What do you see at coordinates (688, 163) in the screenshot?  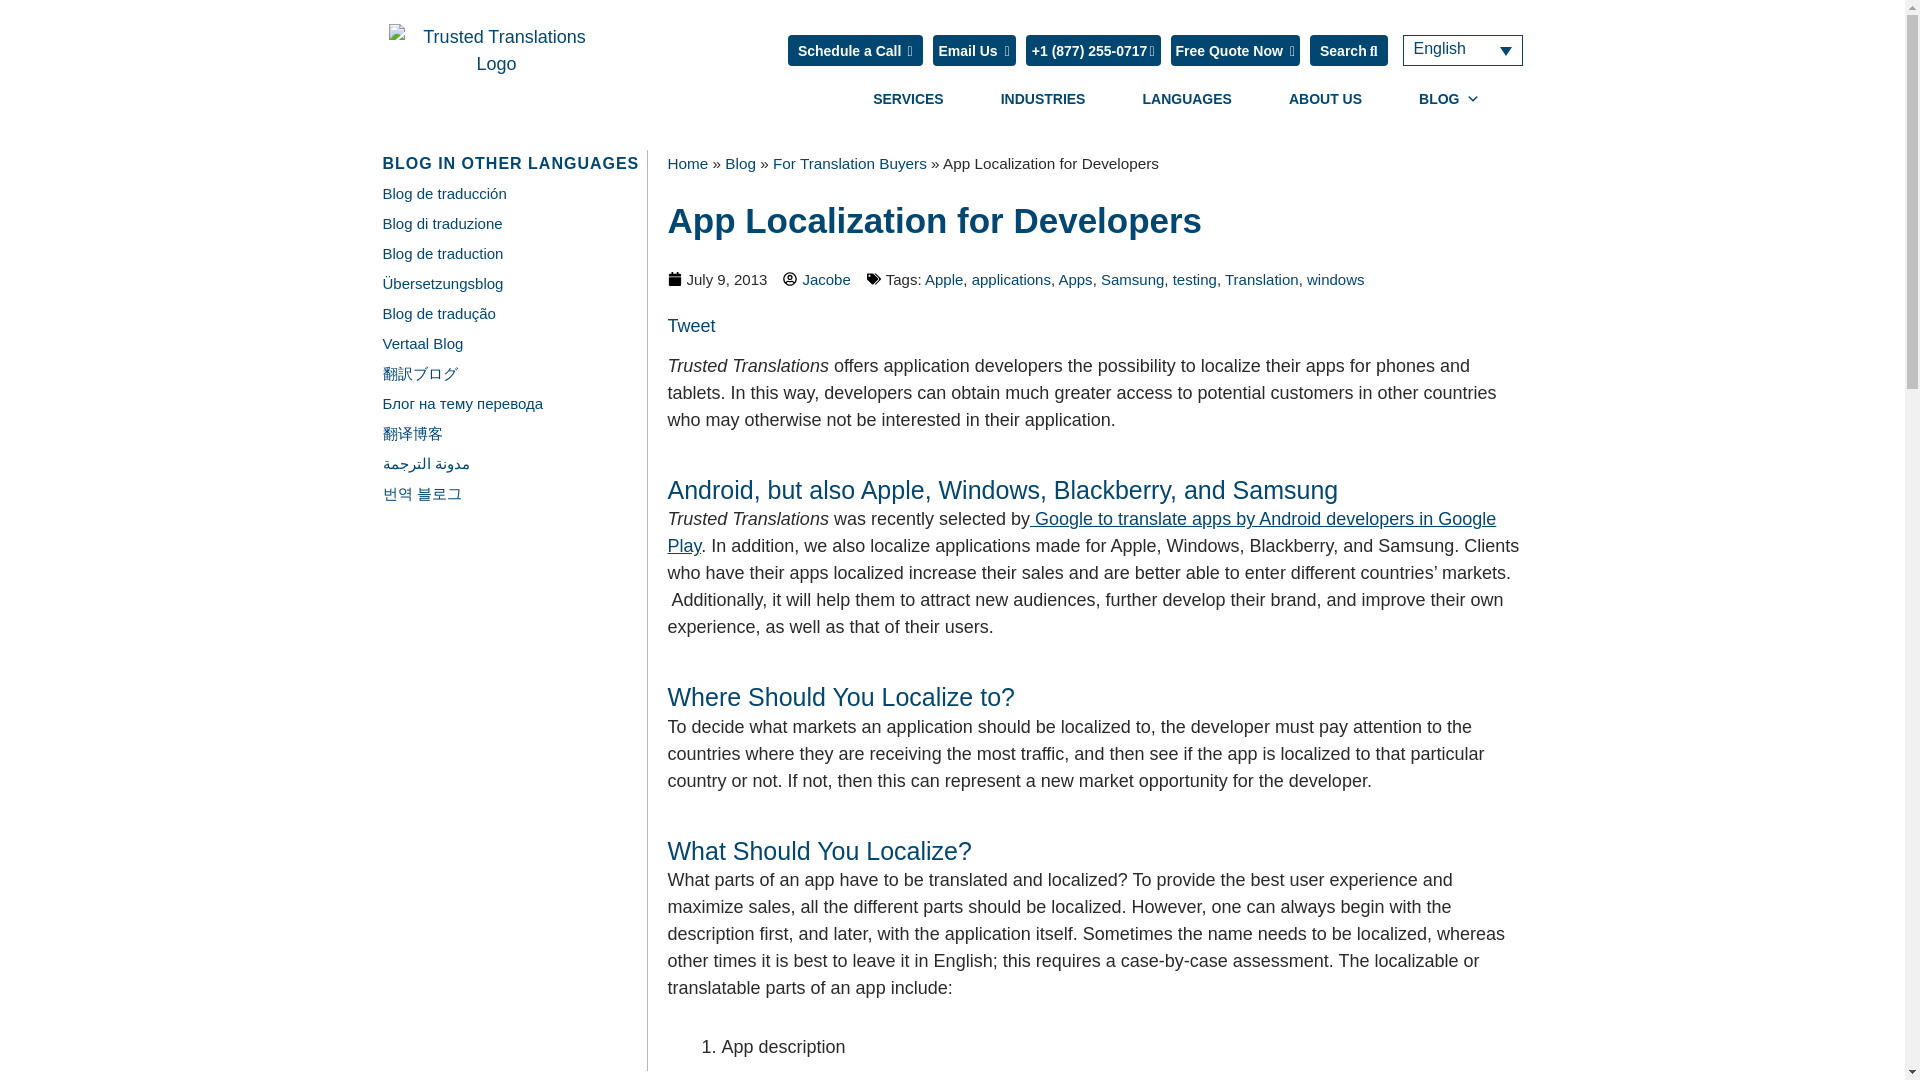 I see `Home` at bounding box center [688, 163].